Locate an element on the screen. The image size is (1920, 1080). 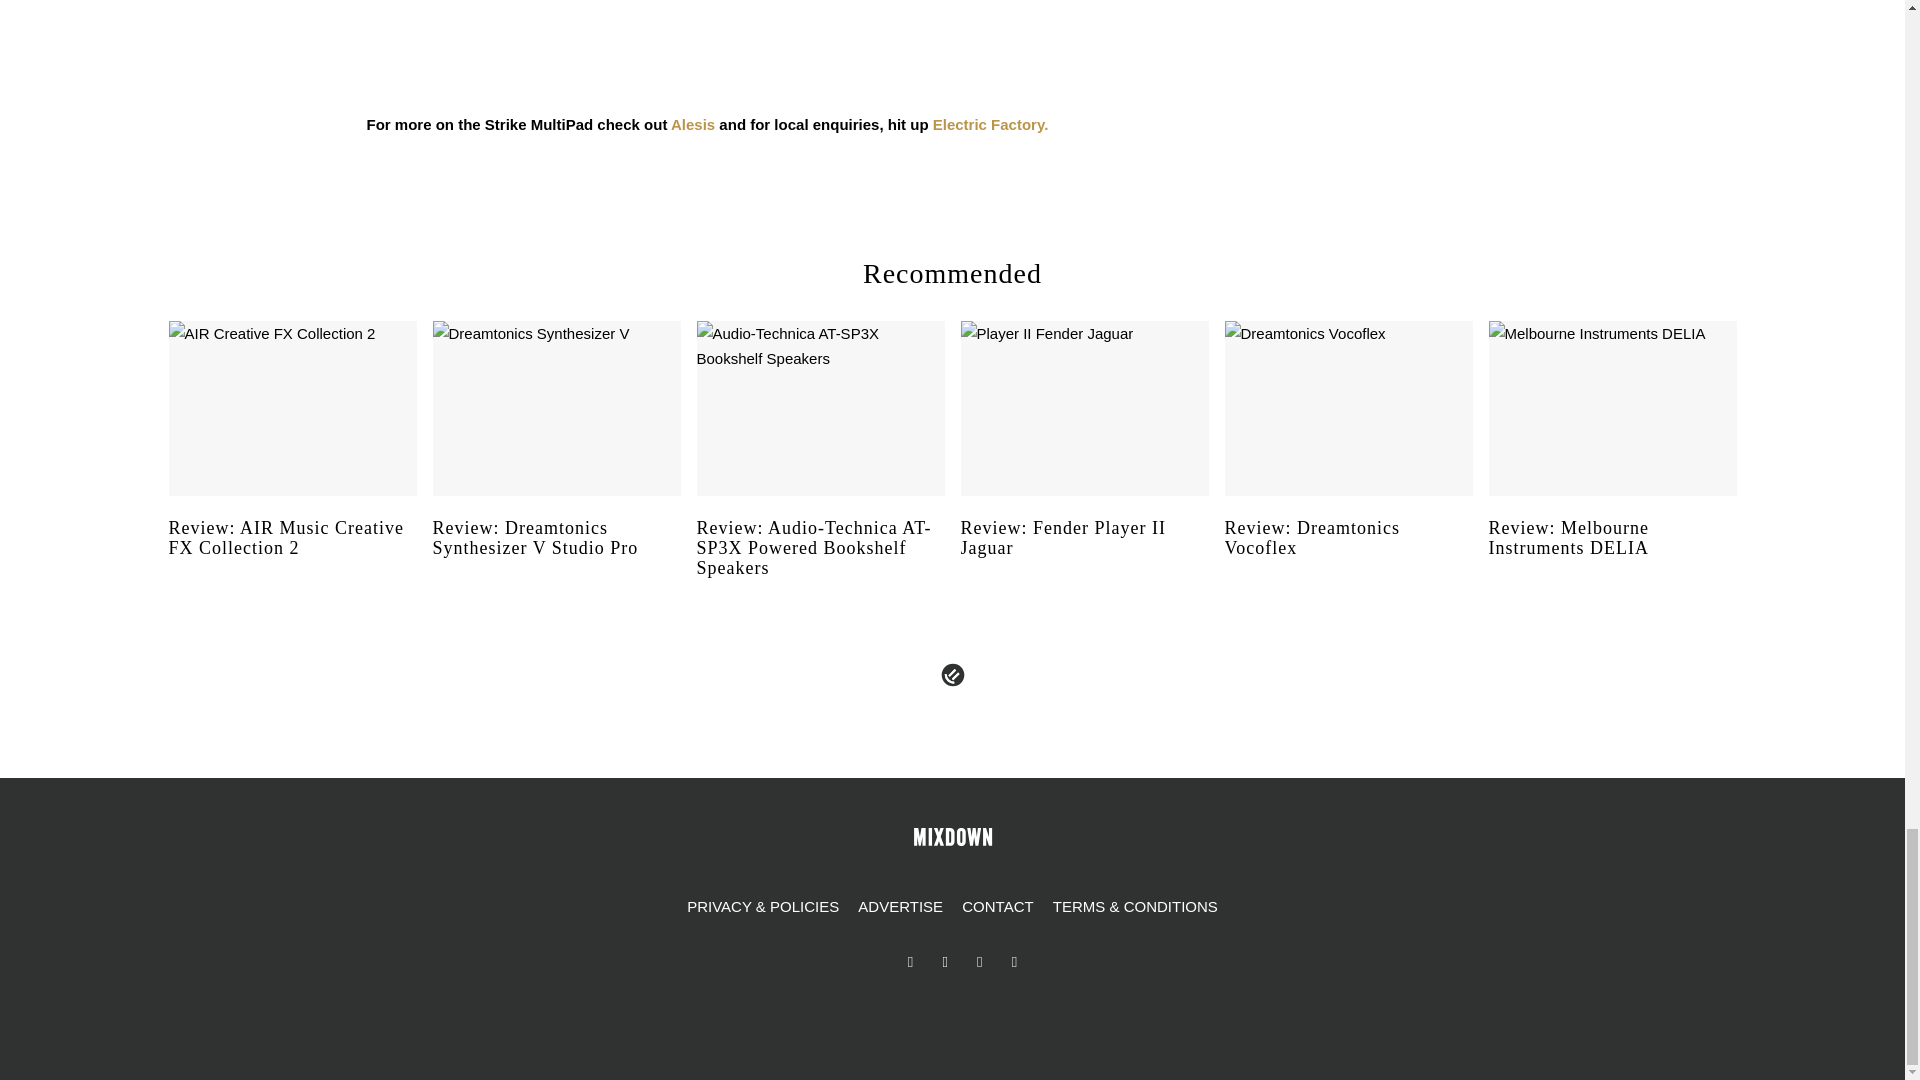
Review: AIR Music Creative FX Collection 2 is located at coordinates (292, 557).